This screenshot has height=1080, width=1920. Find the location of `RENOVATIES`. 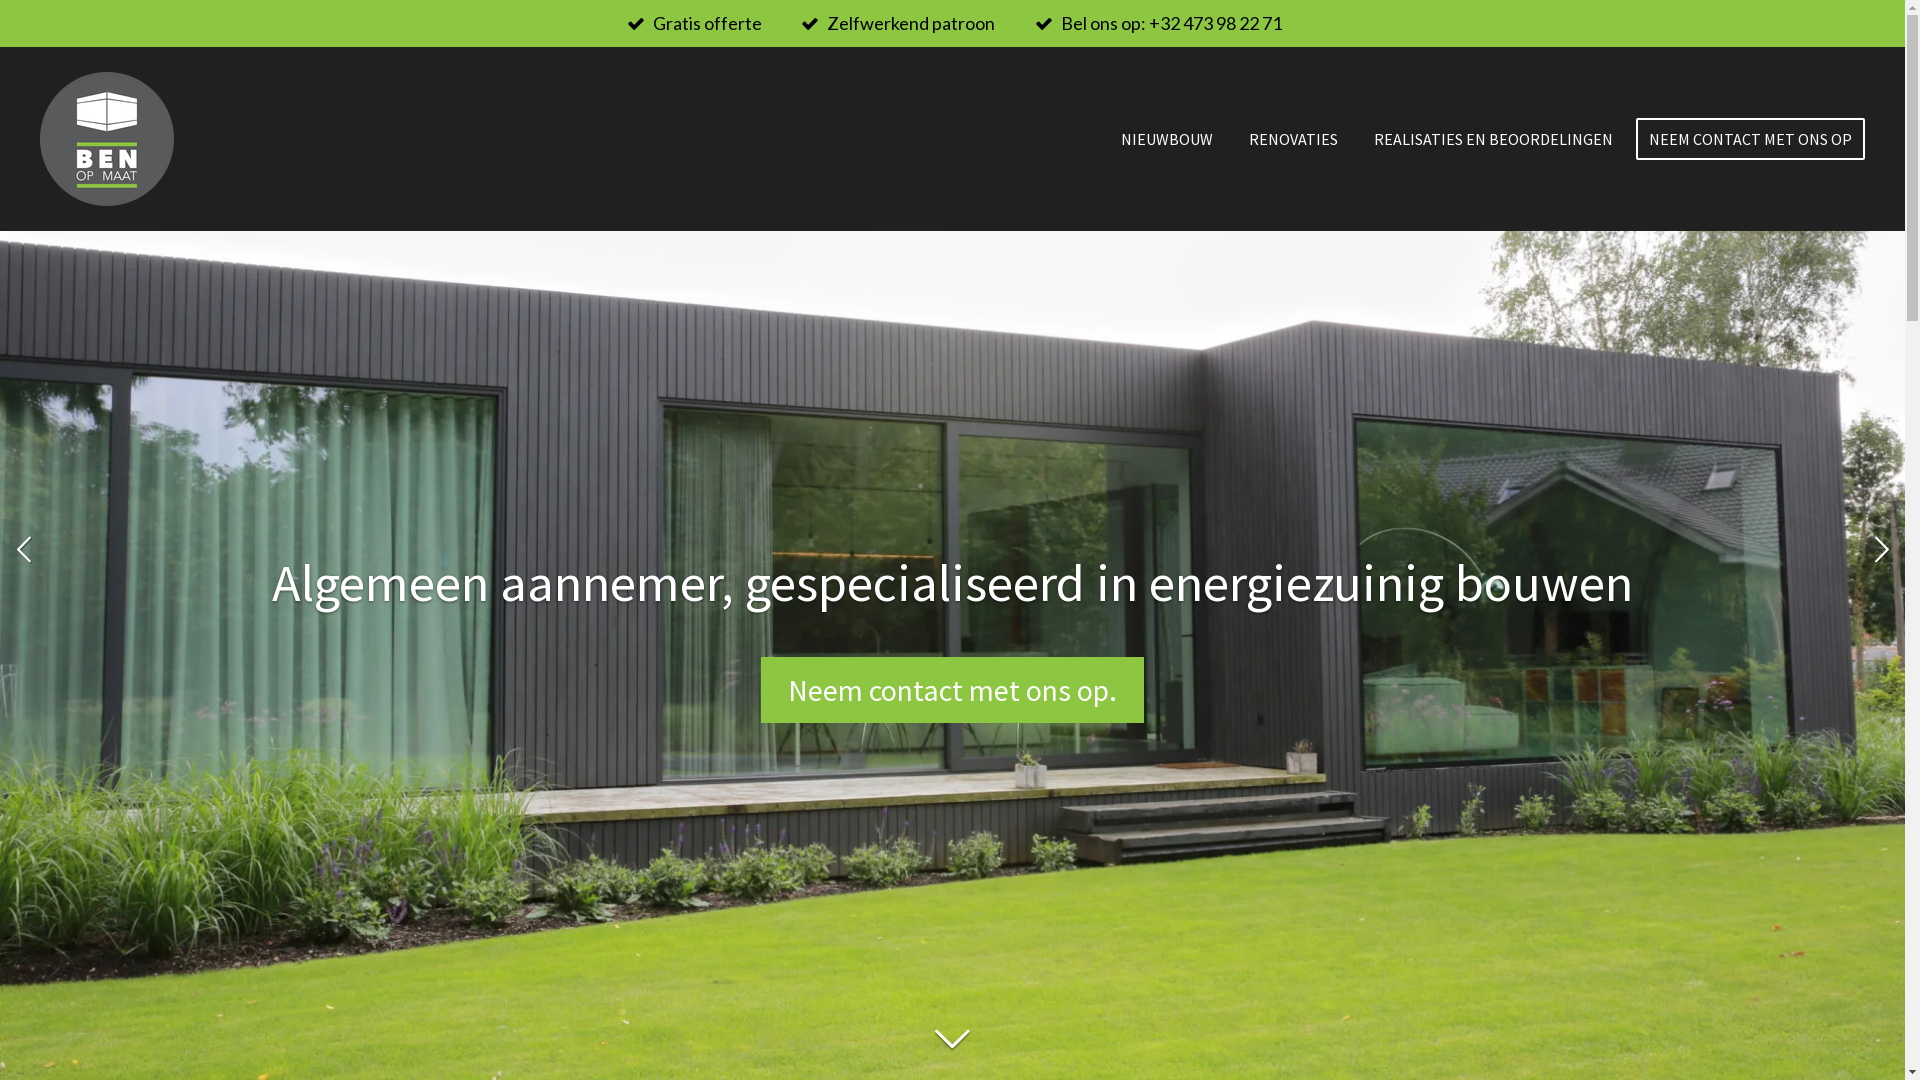

RENOVATIES is located at coordinates (1294, 139).